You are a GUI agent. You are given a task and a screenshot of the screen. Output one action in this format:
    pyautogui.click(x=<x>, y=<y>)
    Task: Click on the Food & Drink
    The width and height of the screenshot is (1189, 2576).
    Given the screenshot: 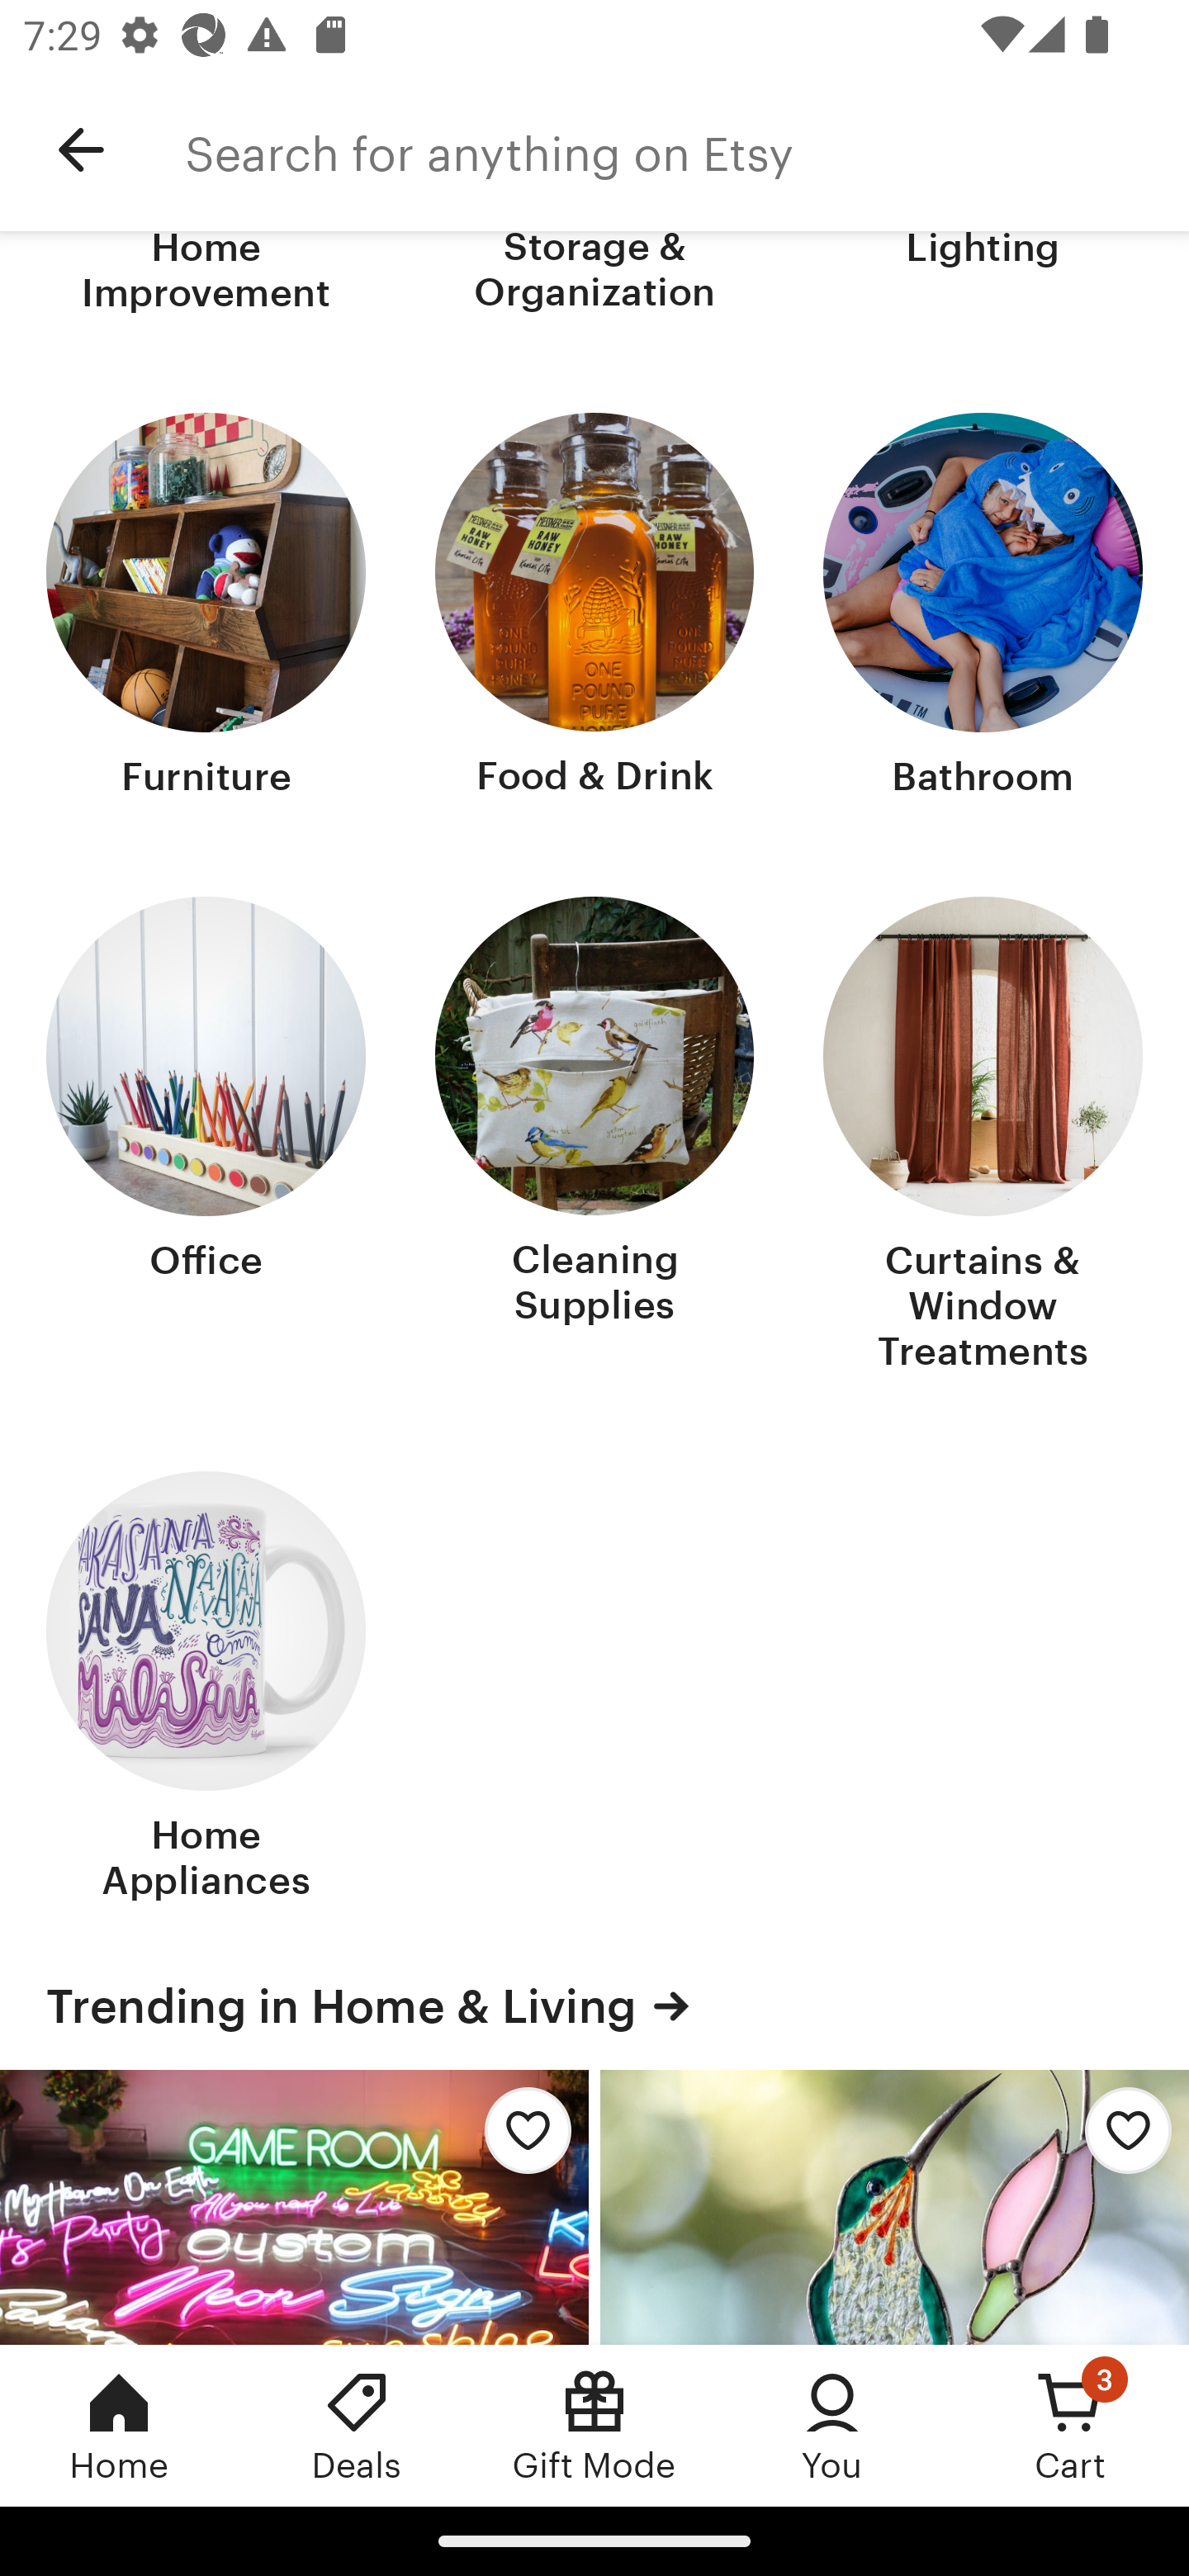 What is the action you would take?
    pyautogui.click(x=594, y=608)
    